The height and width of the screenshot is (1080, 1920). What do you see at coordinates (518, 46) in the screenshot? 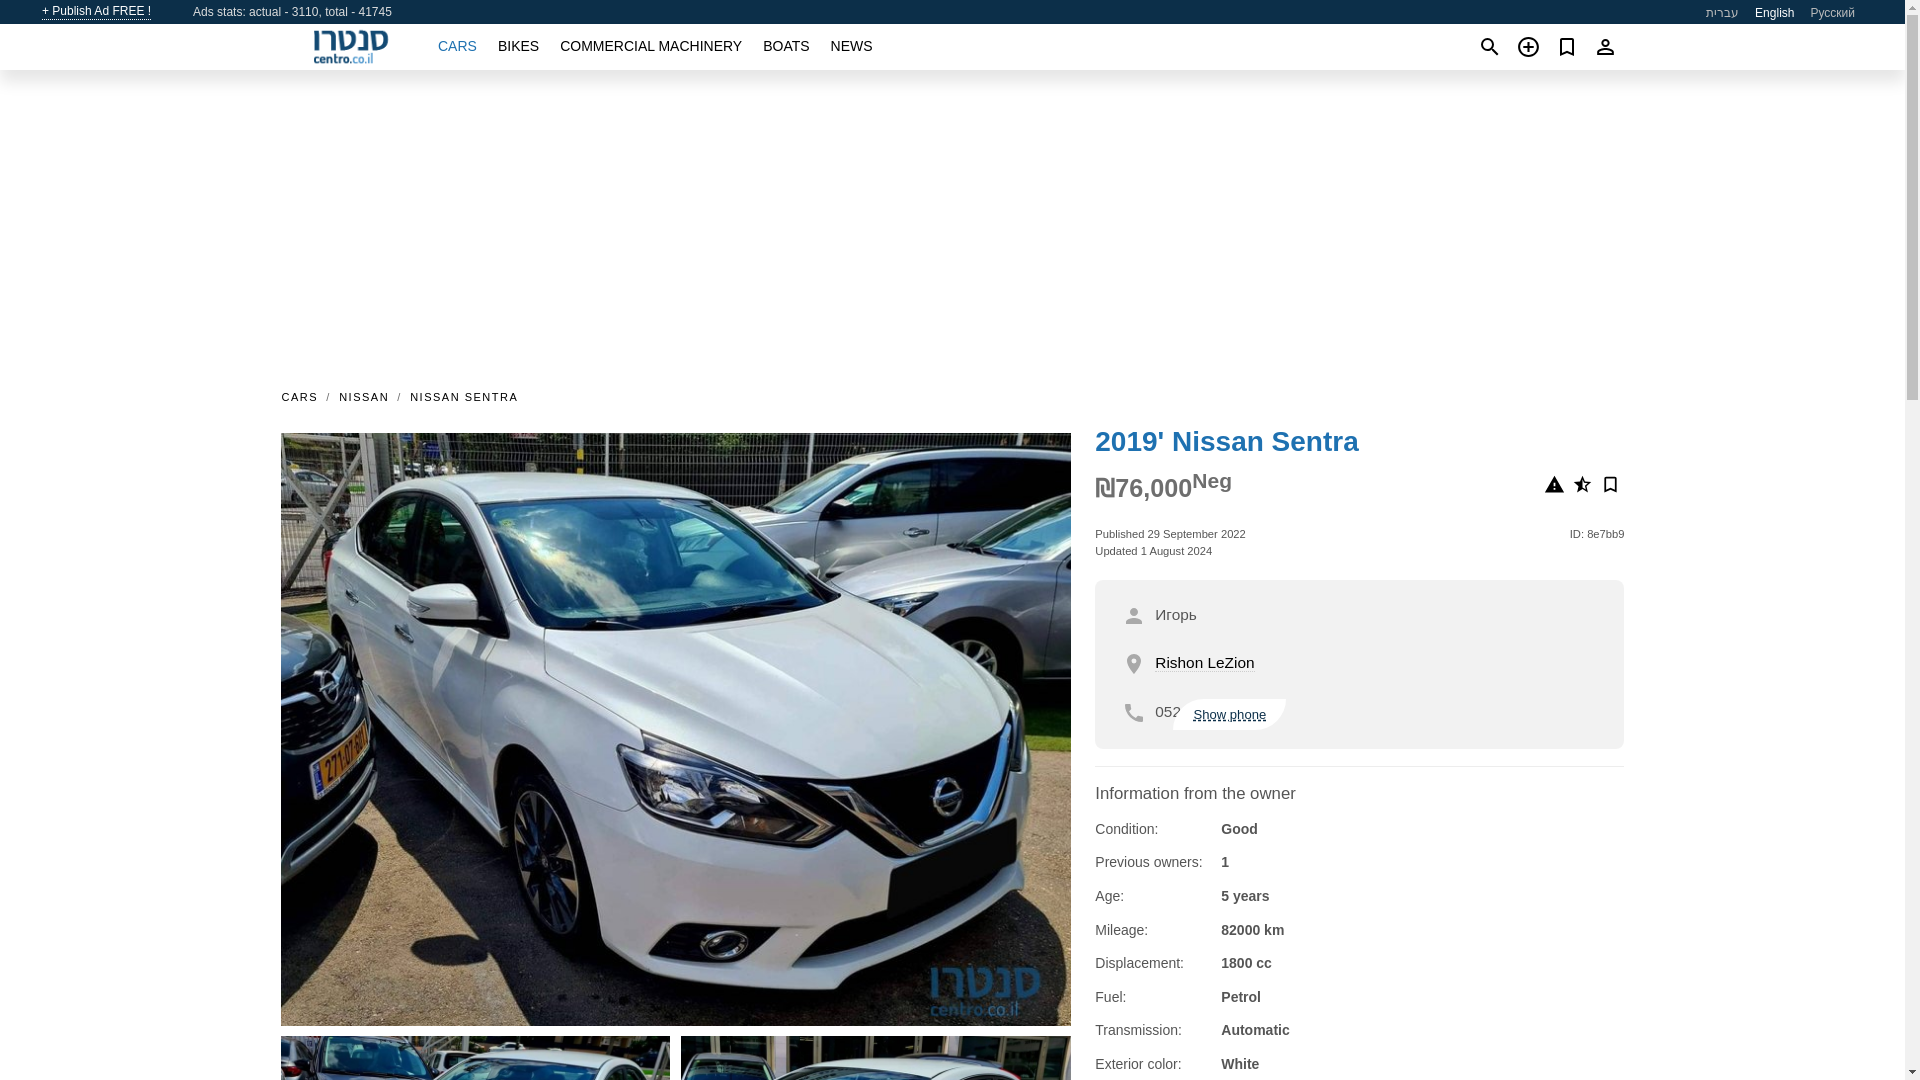
I see `BIKES` at bounding box center [518, 46].